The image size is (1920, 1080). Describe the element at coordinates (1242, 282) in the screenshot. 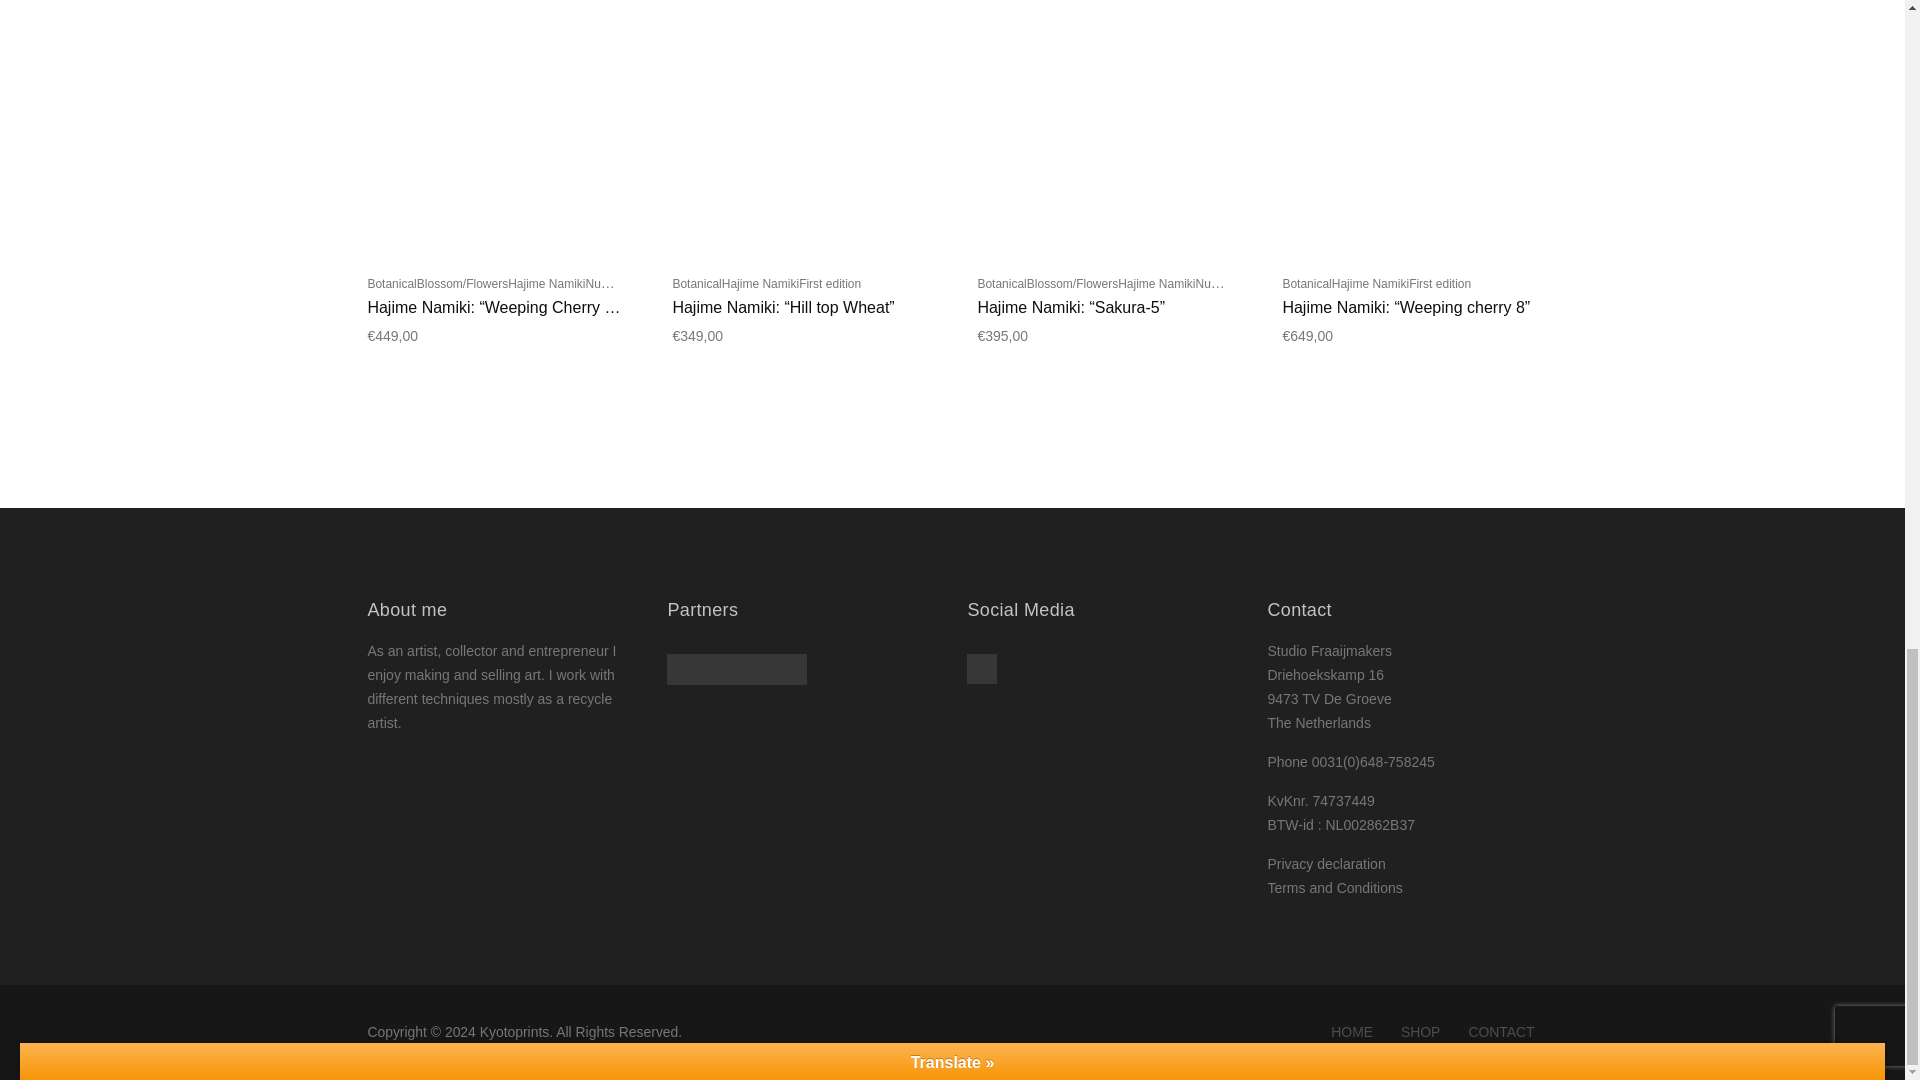

I see `Numbered edition` at that location.